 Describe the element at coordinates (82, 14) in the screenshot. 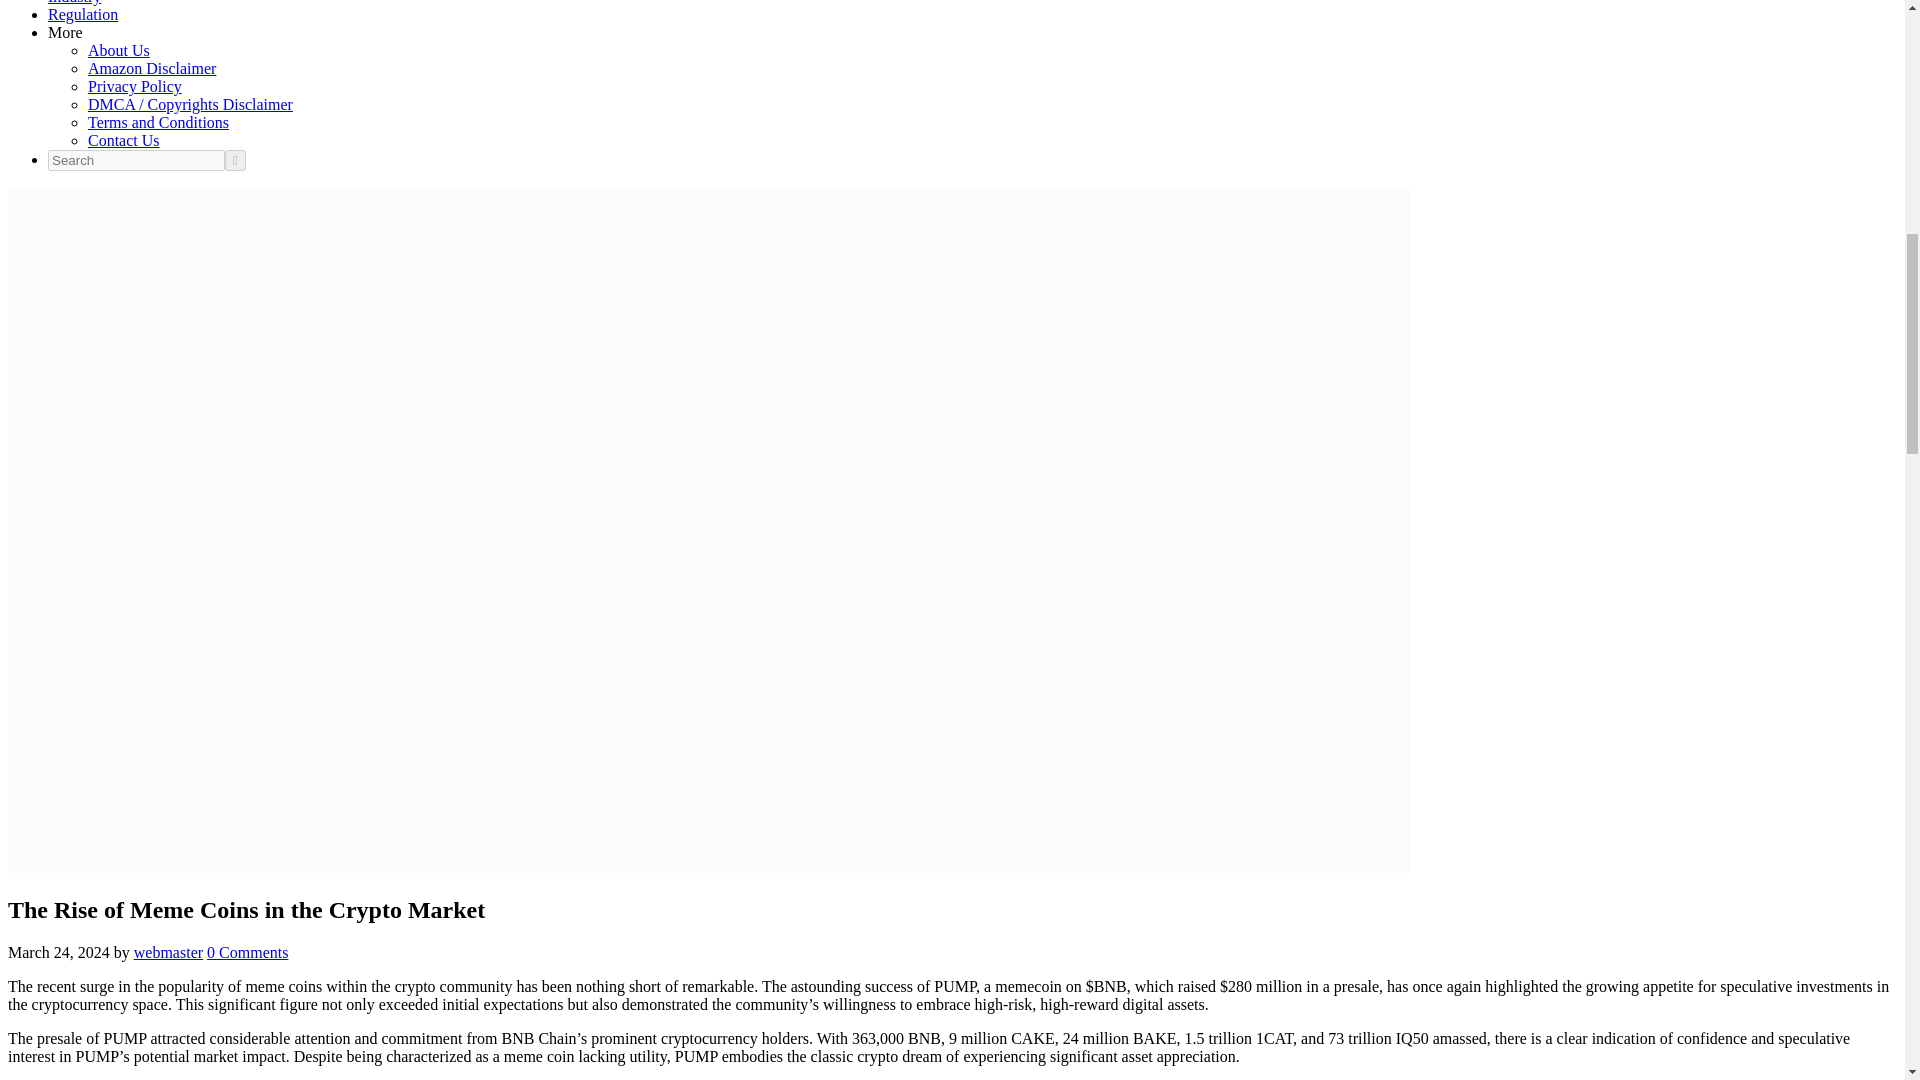

I see `Regulation` at that location.